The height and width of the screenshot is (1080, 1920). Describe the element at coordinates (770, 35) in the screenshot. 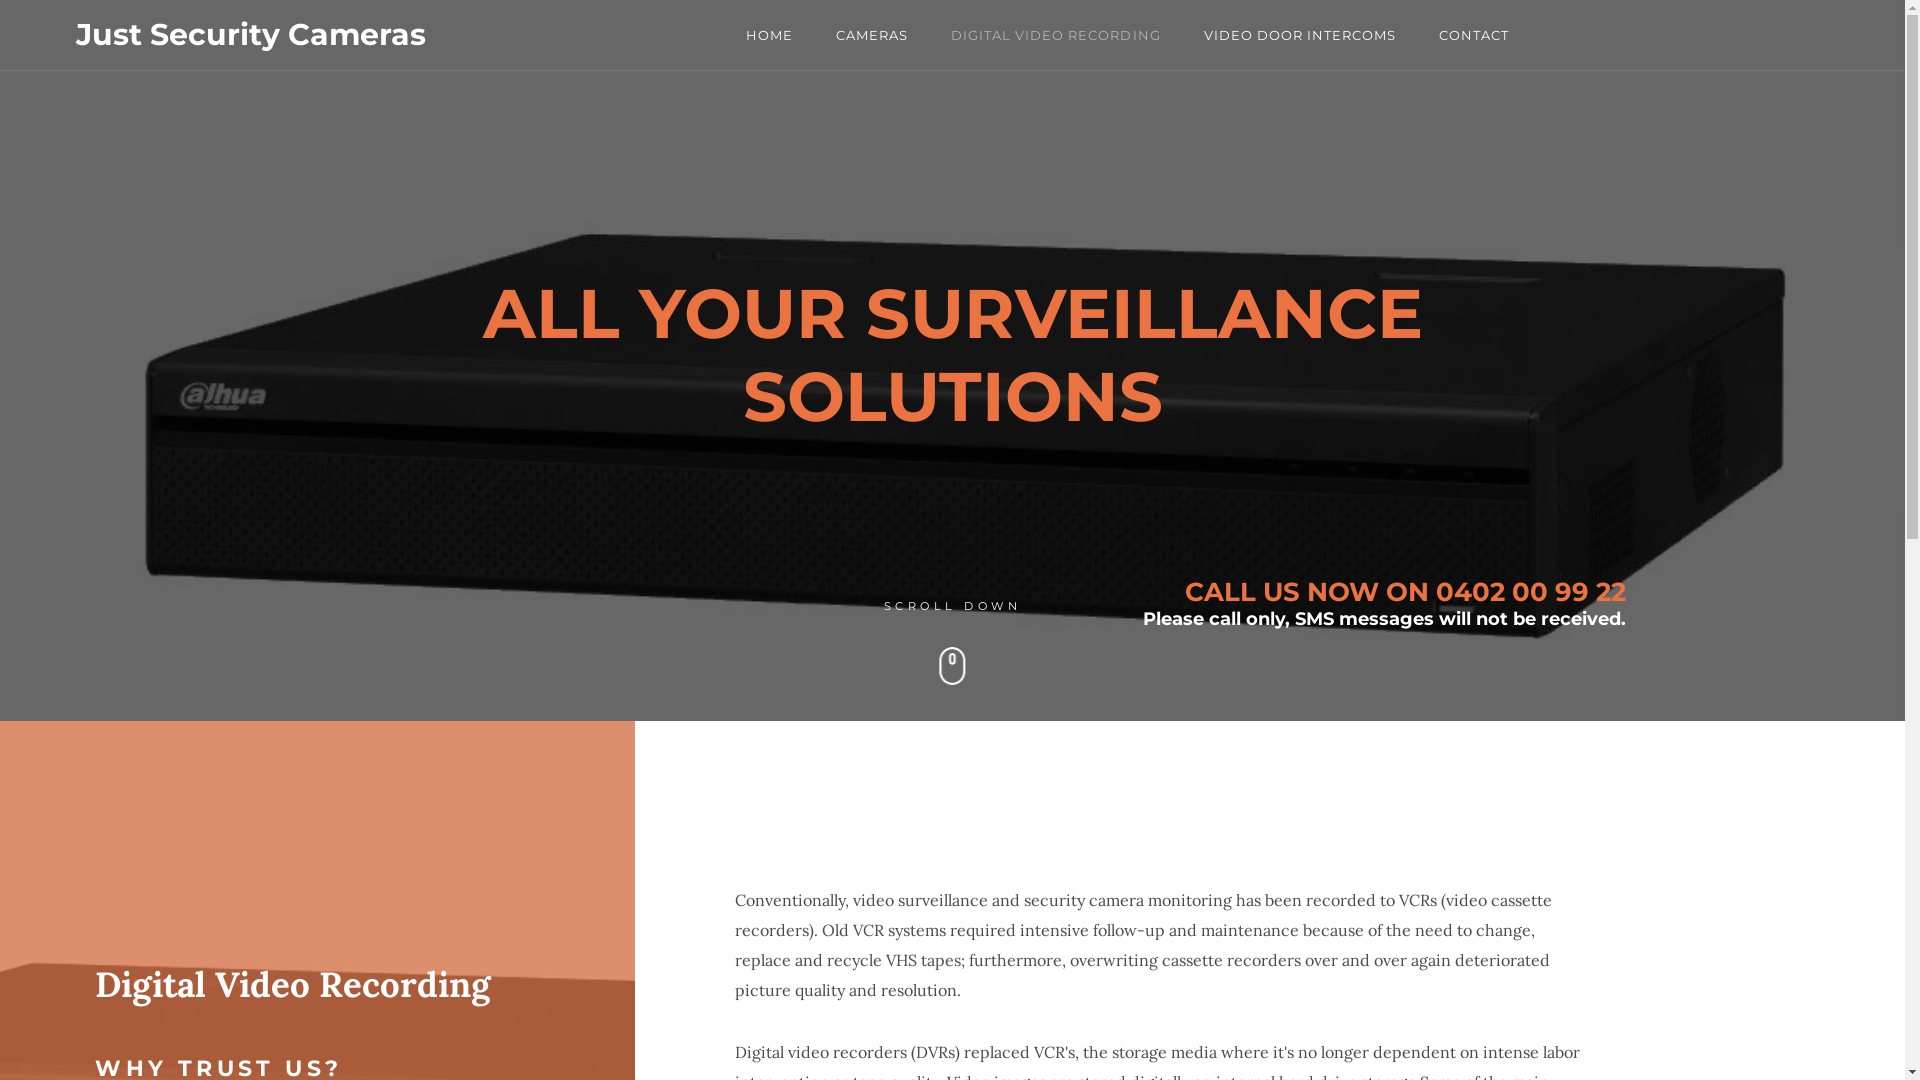

I see `HOME` at that location.